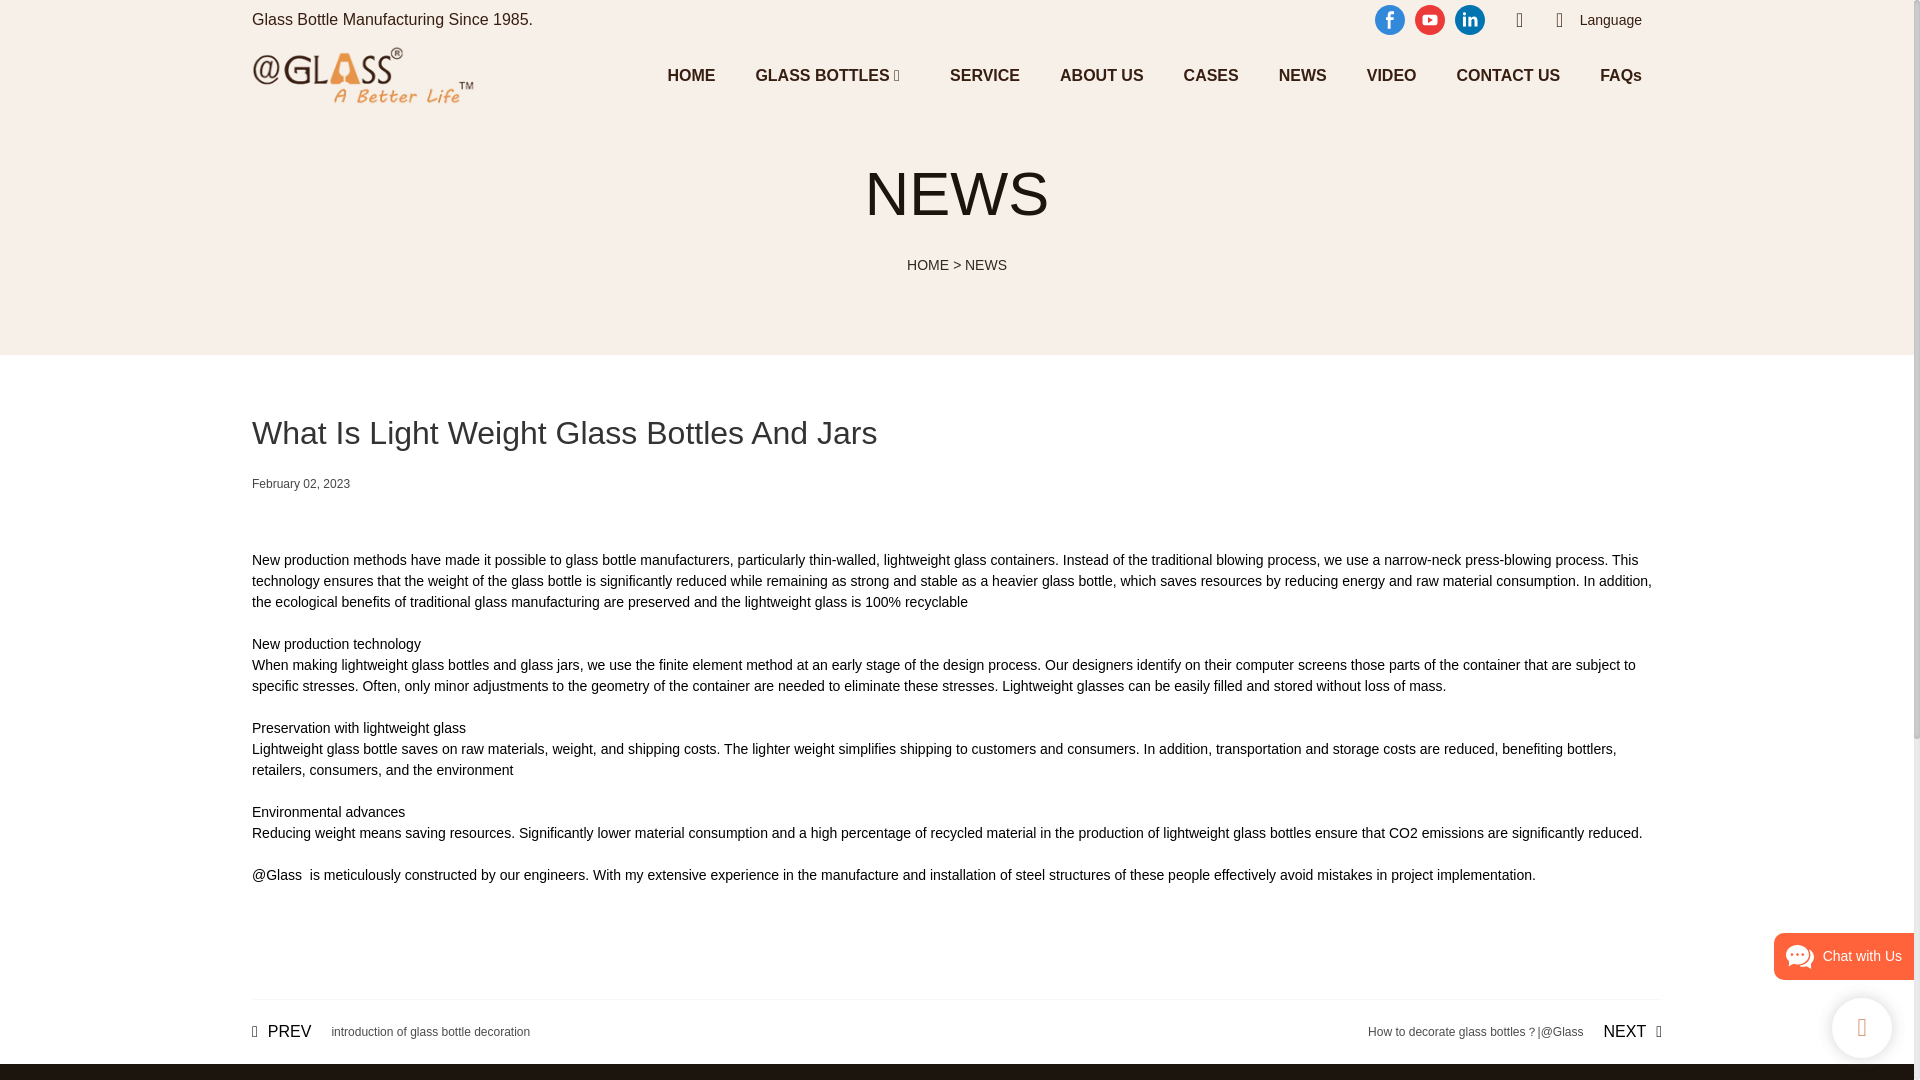 Image resolution: width=1920 pixels, height=1080 pixels. Describe the element at coordinates (690, 74) in the screenshot. I see `HOME` at that location.